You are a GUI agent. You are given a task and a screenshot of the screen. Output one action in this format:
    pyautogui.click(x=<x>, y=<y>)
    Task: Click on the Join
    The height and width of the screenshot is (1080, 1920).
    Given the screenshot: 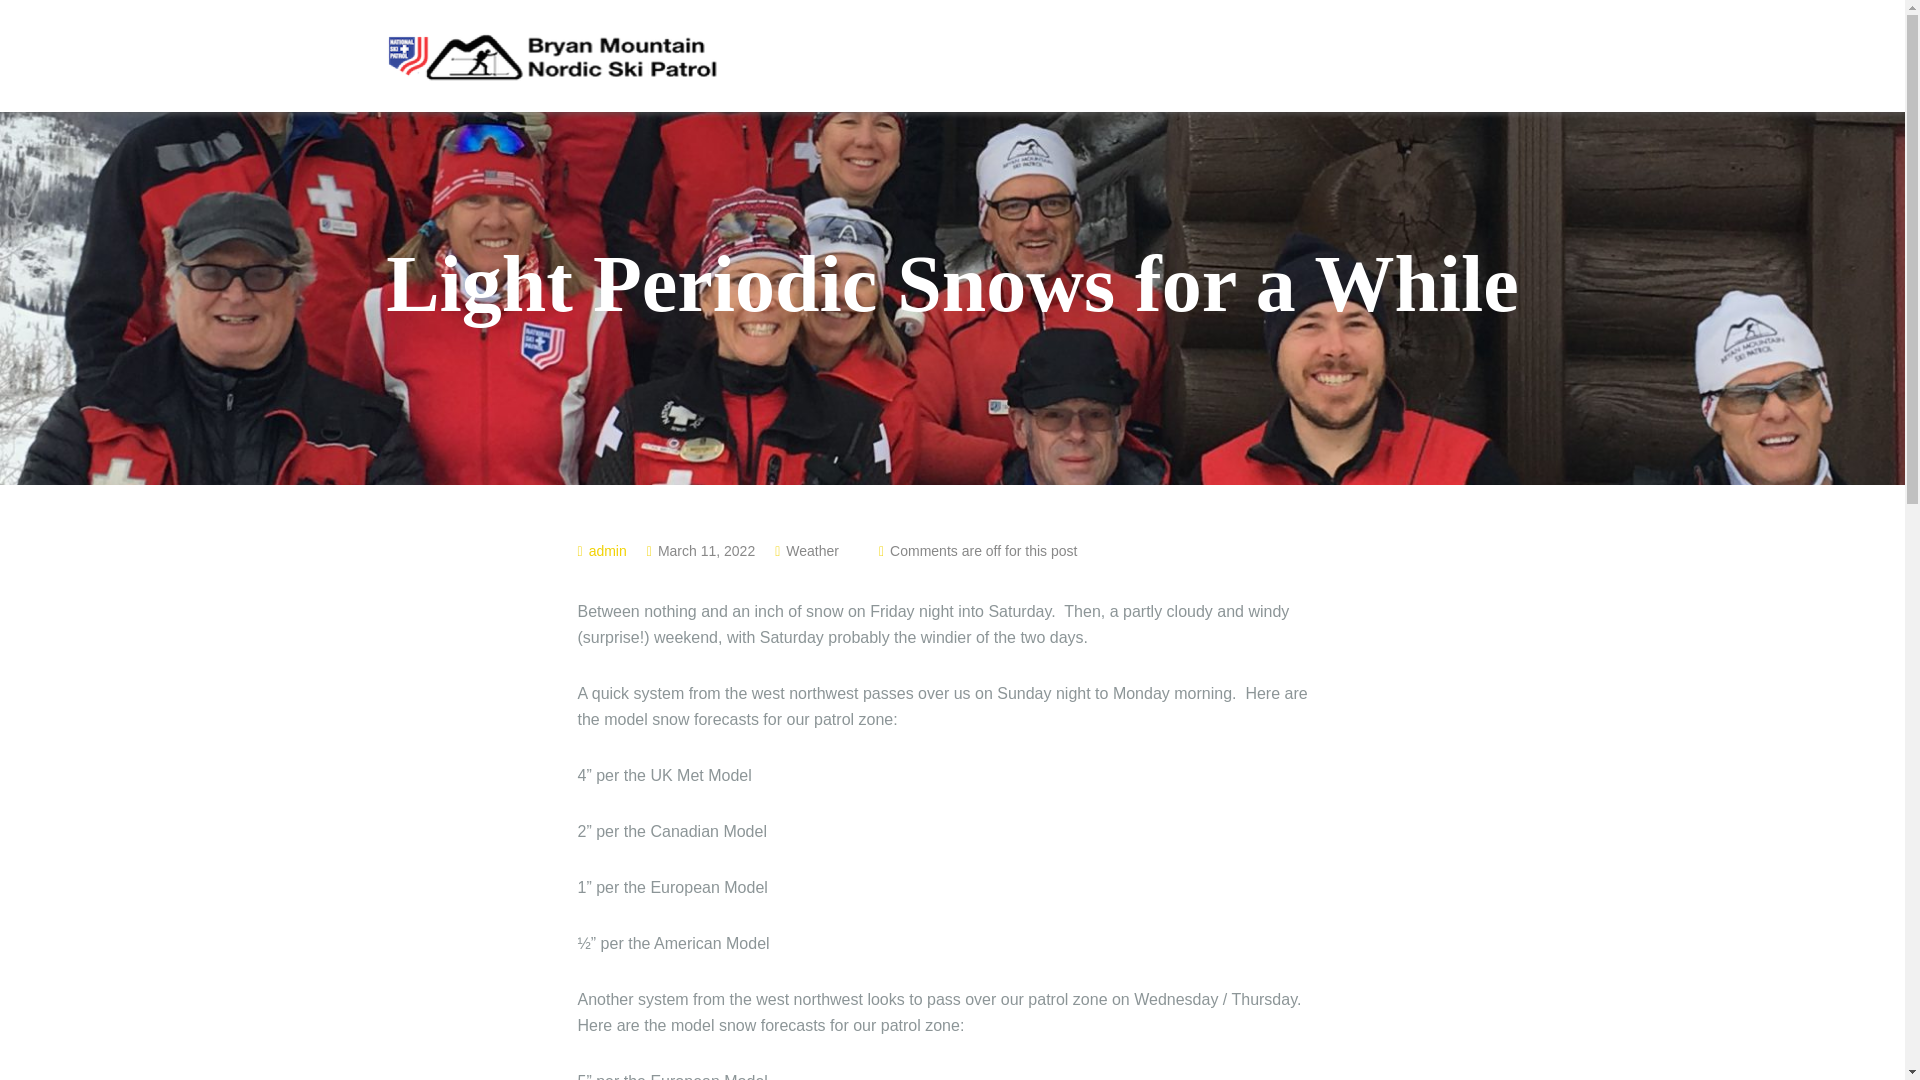 What is the action you would take?
    pyautogui.click(x=1163, y=59)
    